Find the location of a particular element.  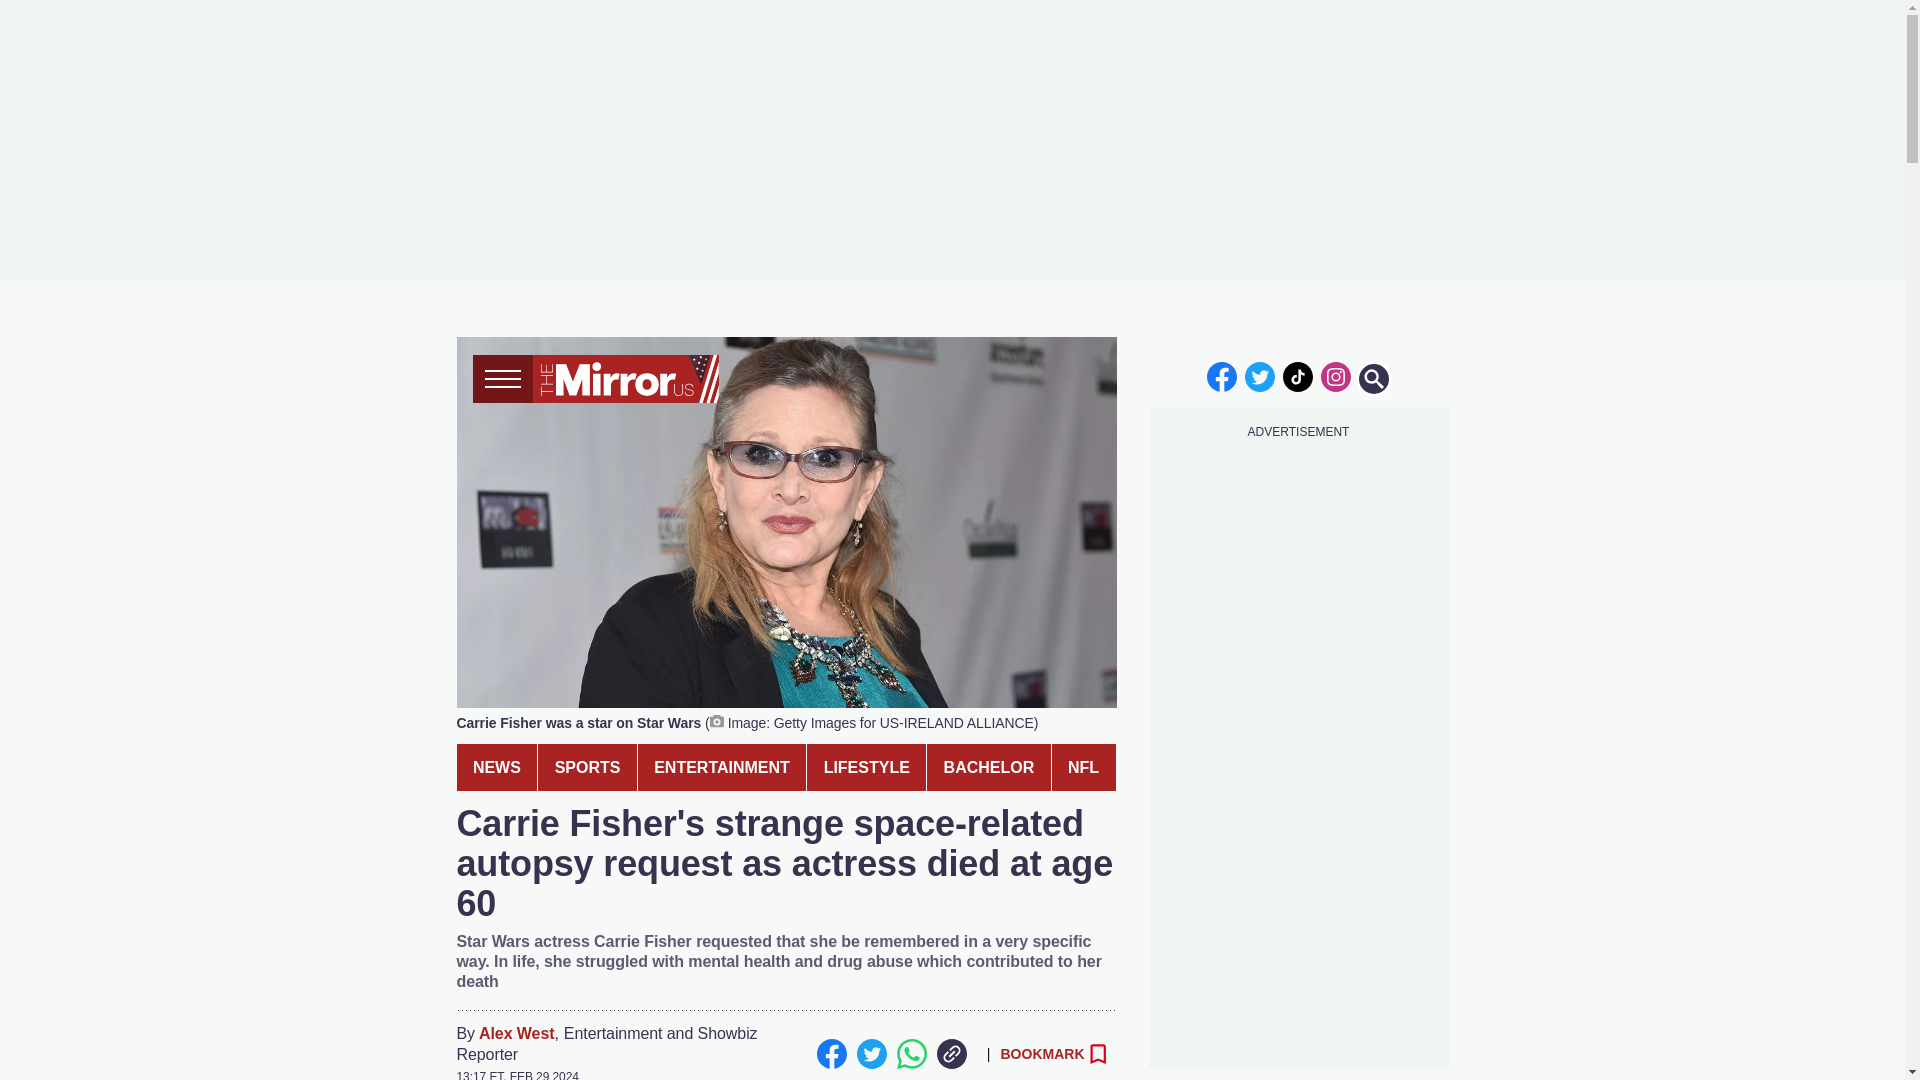

Twitter is located at coordinates (870, 1054).